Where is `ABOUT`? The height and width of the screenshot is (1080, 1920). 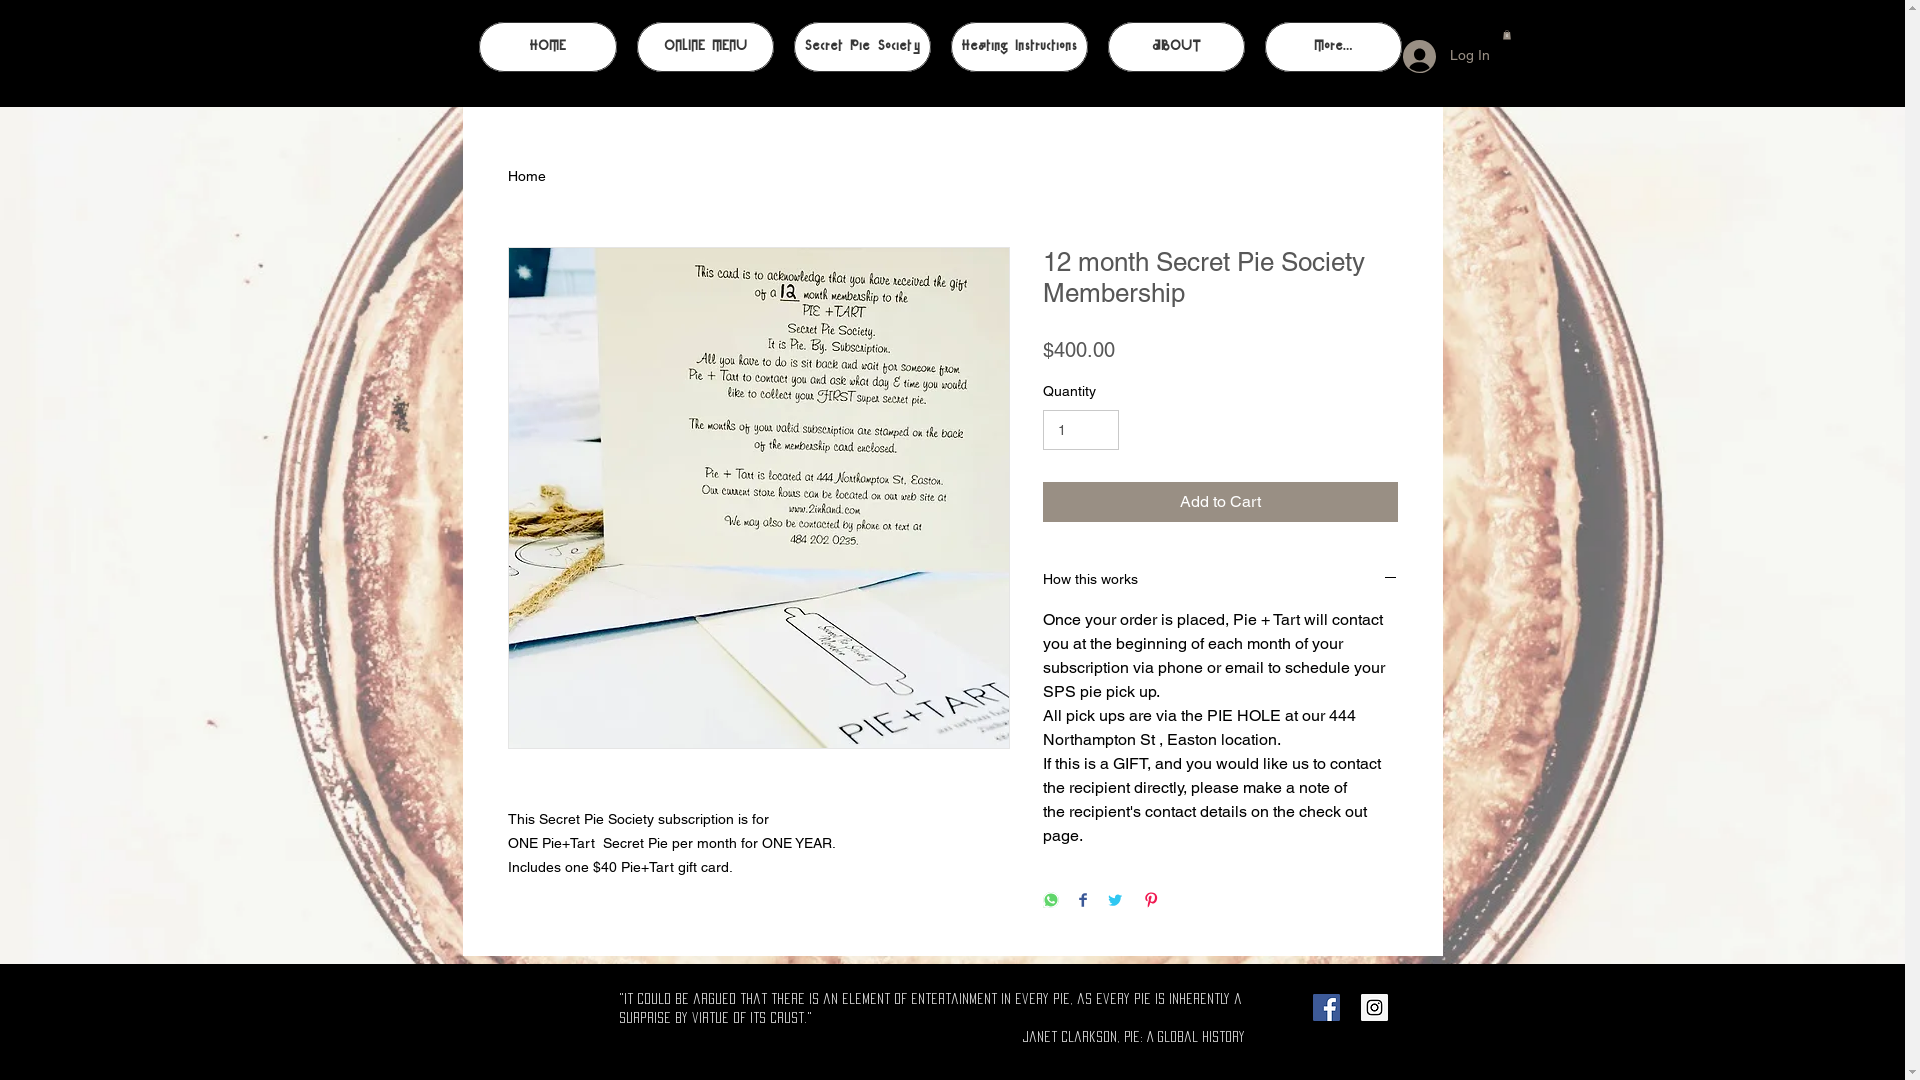
ABOUT is located at coordinates (1176, 47).